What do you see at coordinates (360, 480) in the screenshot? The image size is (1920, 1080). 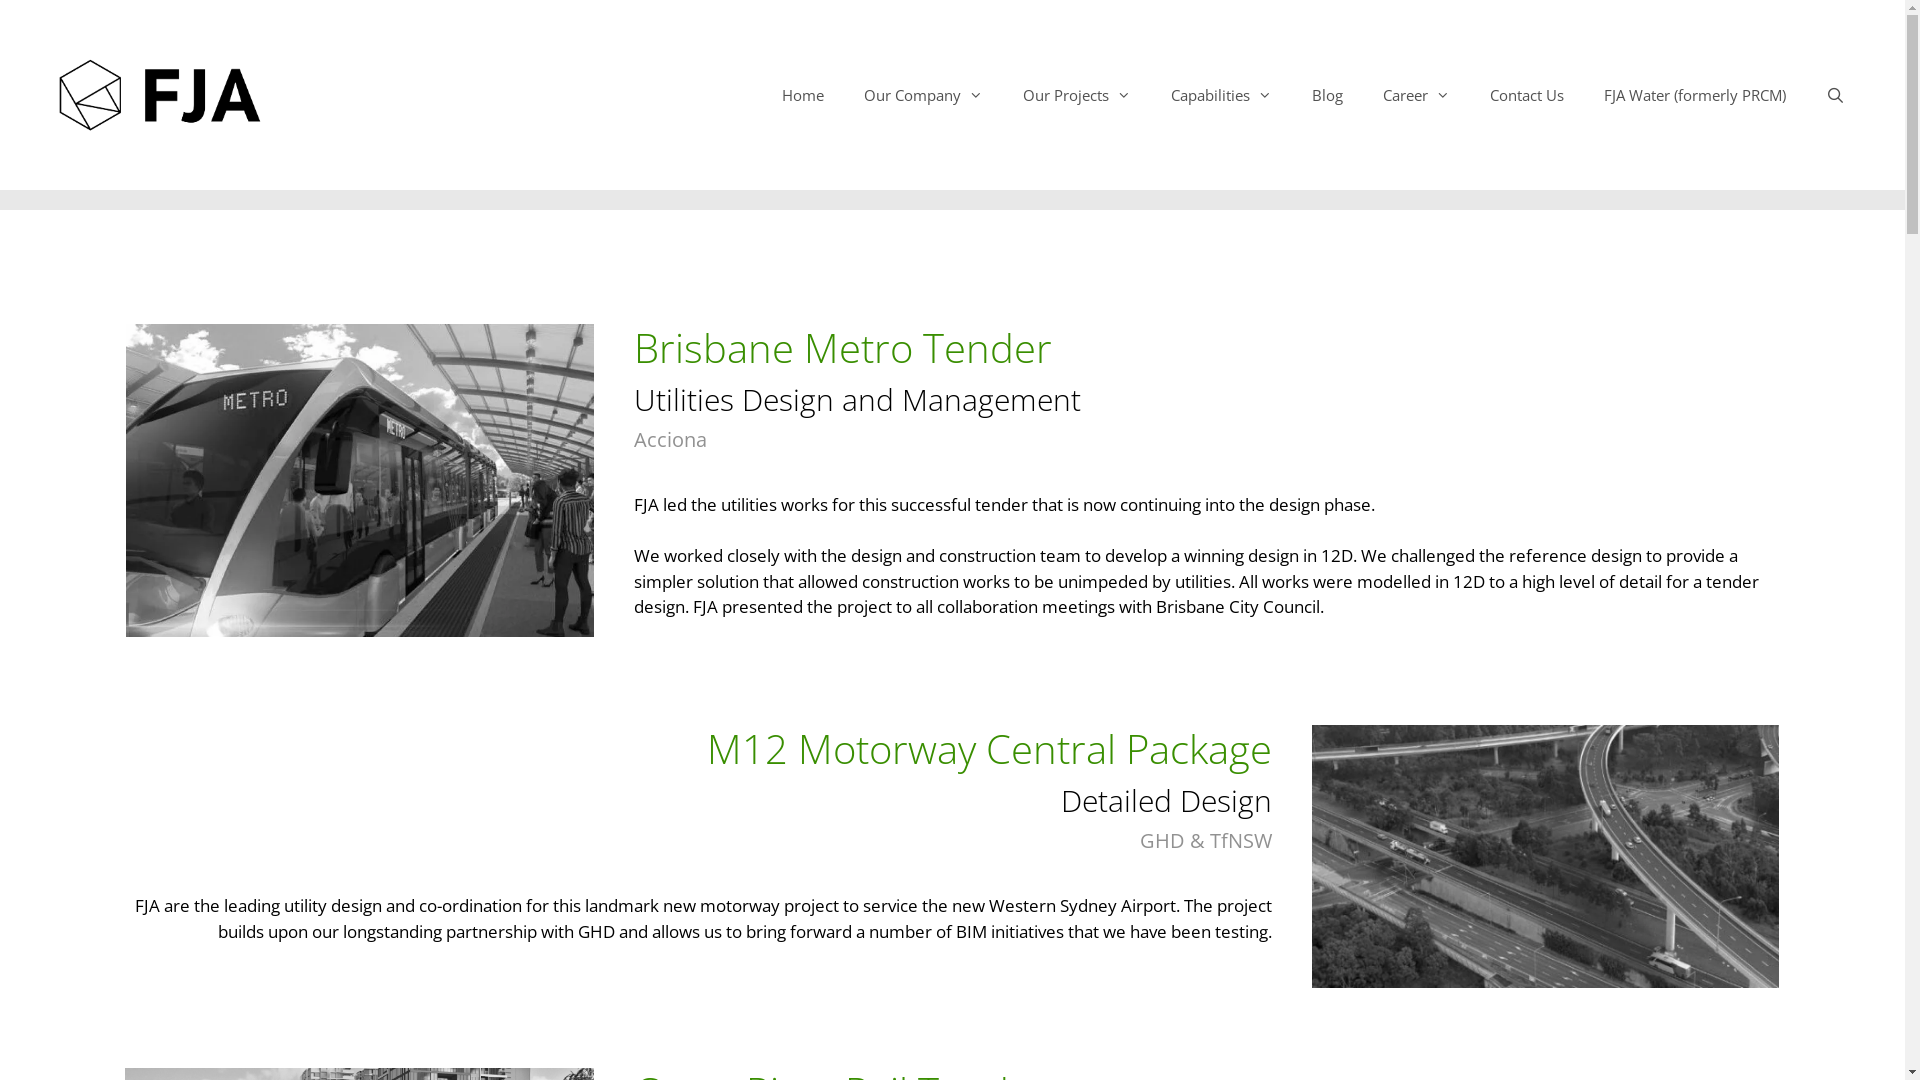 I see `Brisbane Metro` at bounding box center [360, 480].